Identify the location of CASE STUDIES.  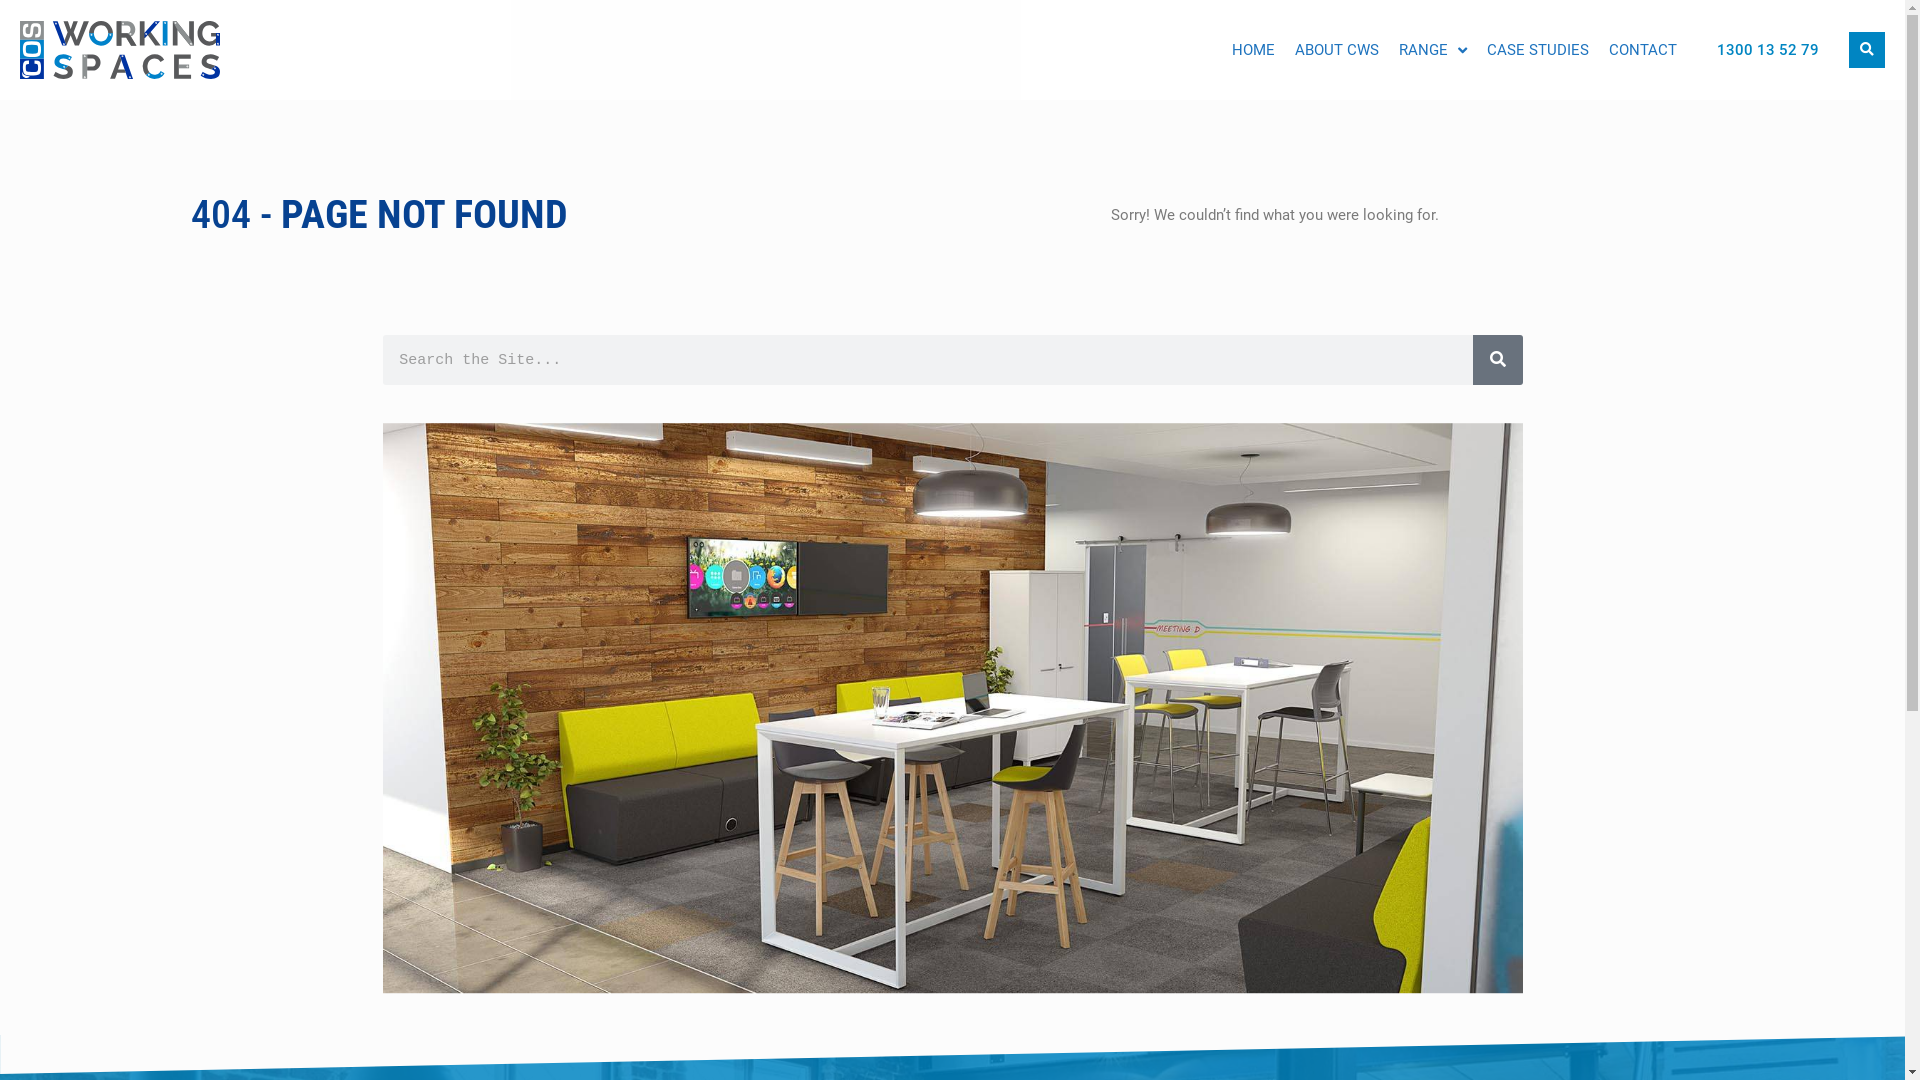
(1538, 50).